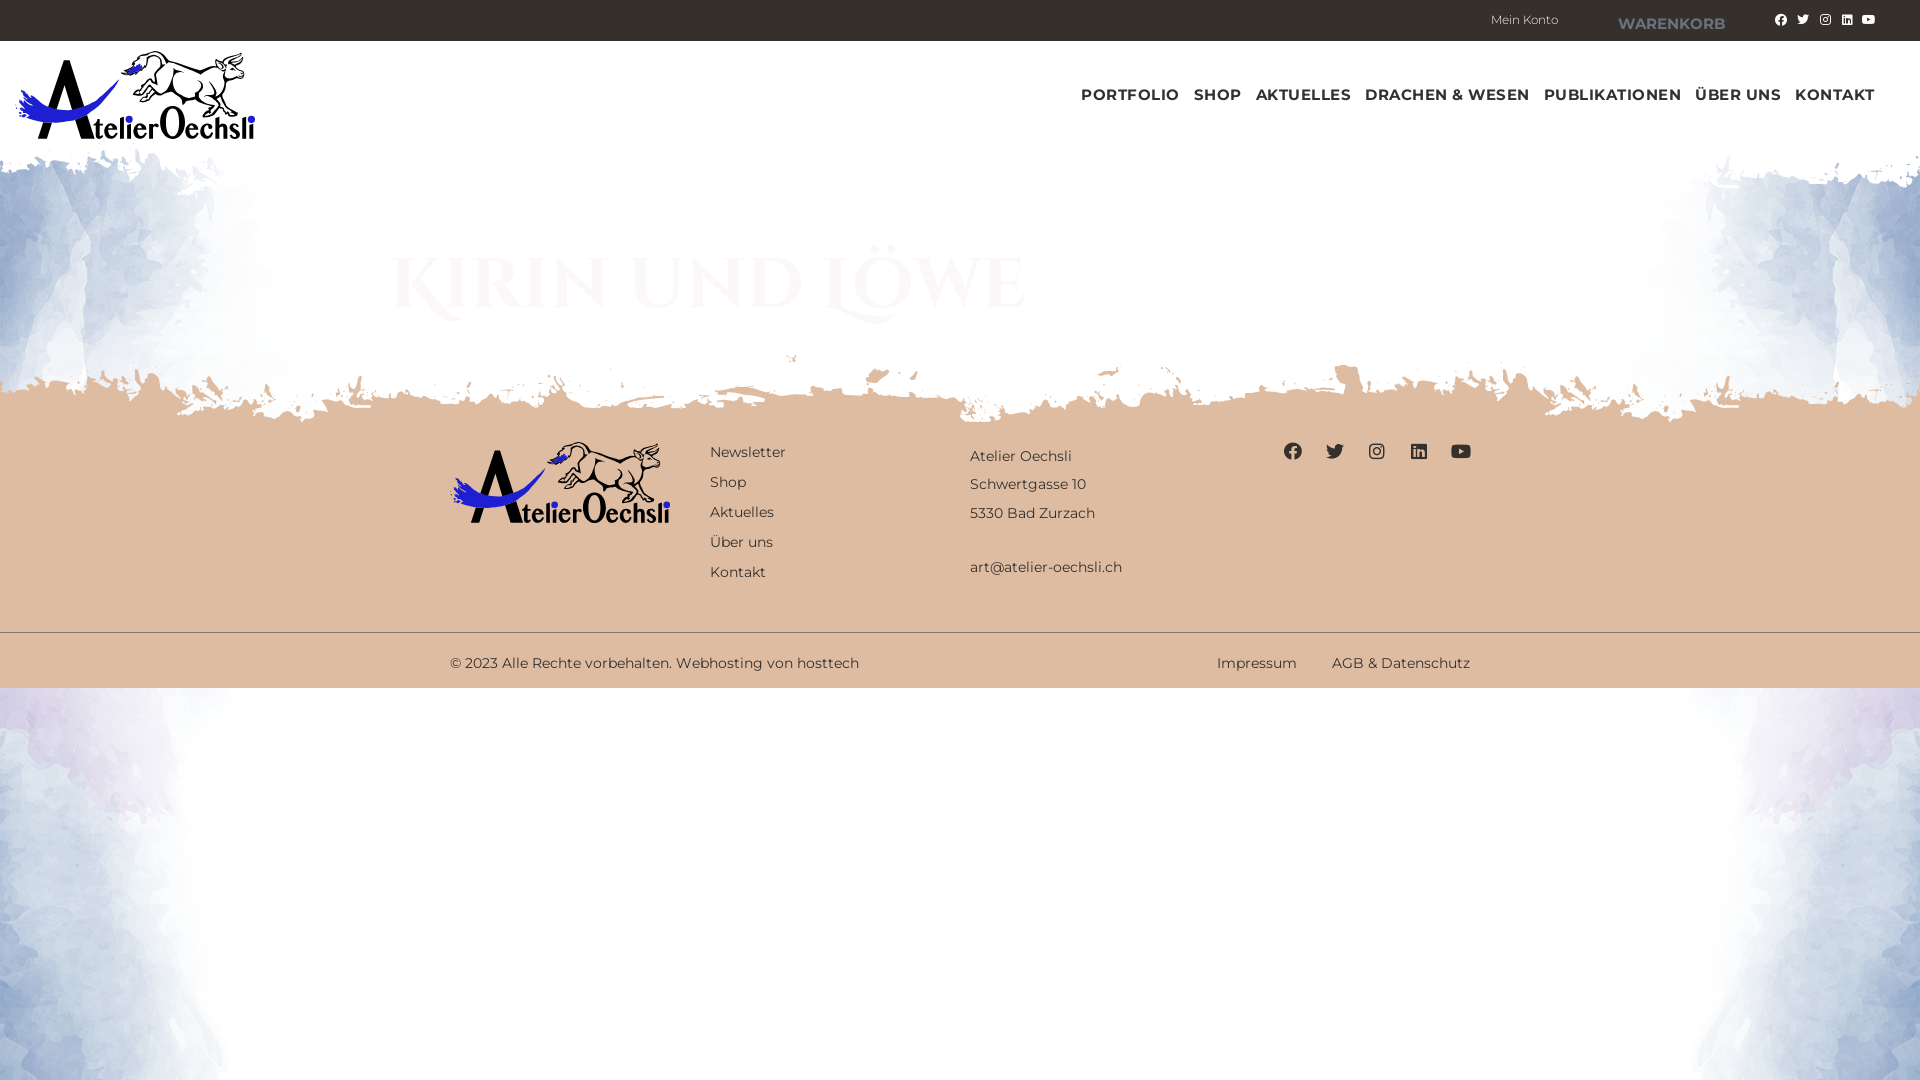  Describe the element at coordinates (1835, 95) in the screenshot. I see `KONTAKT` at that location.